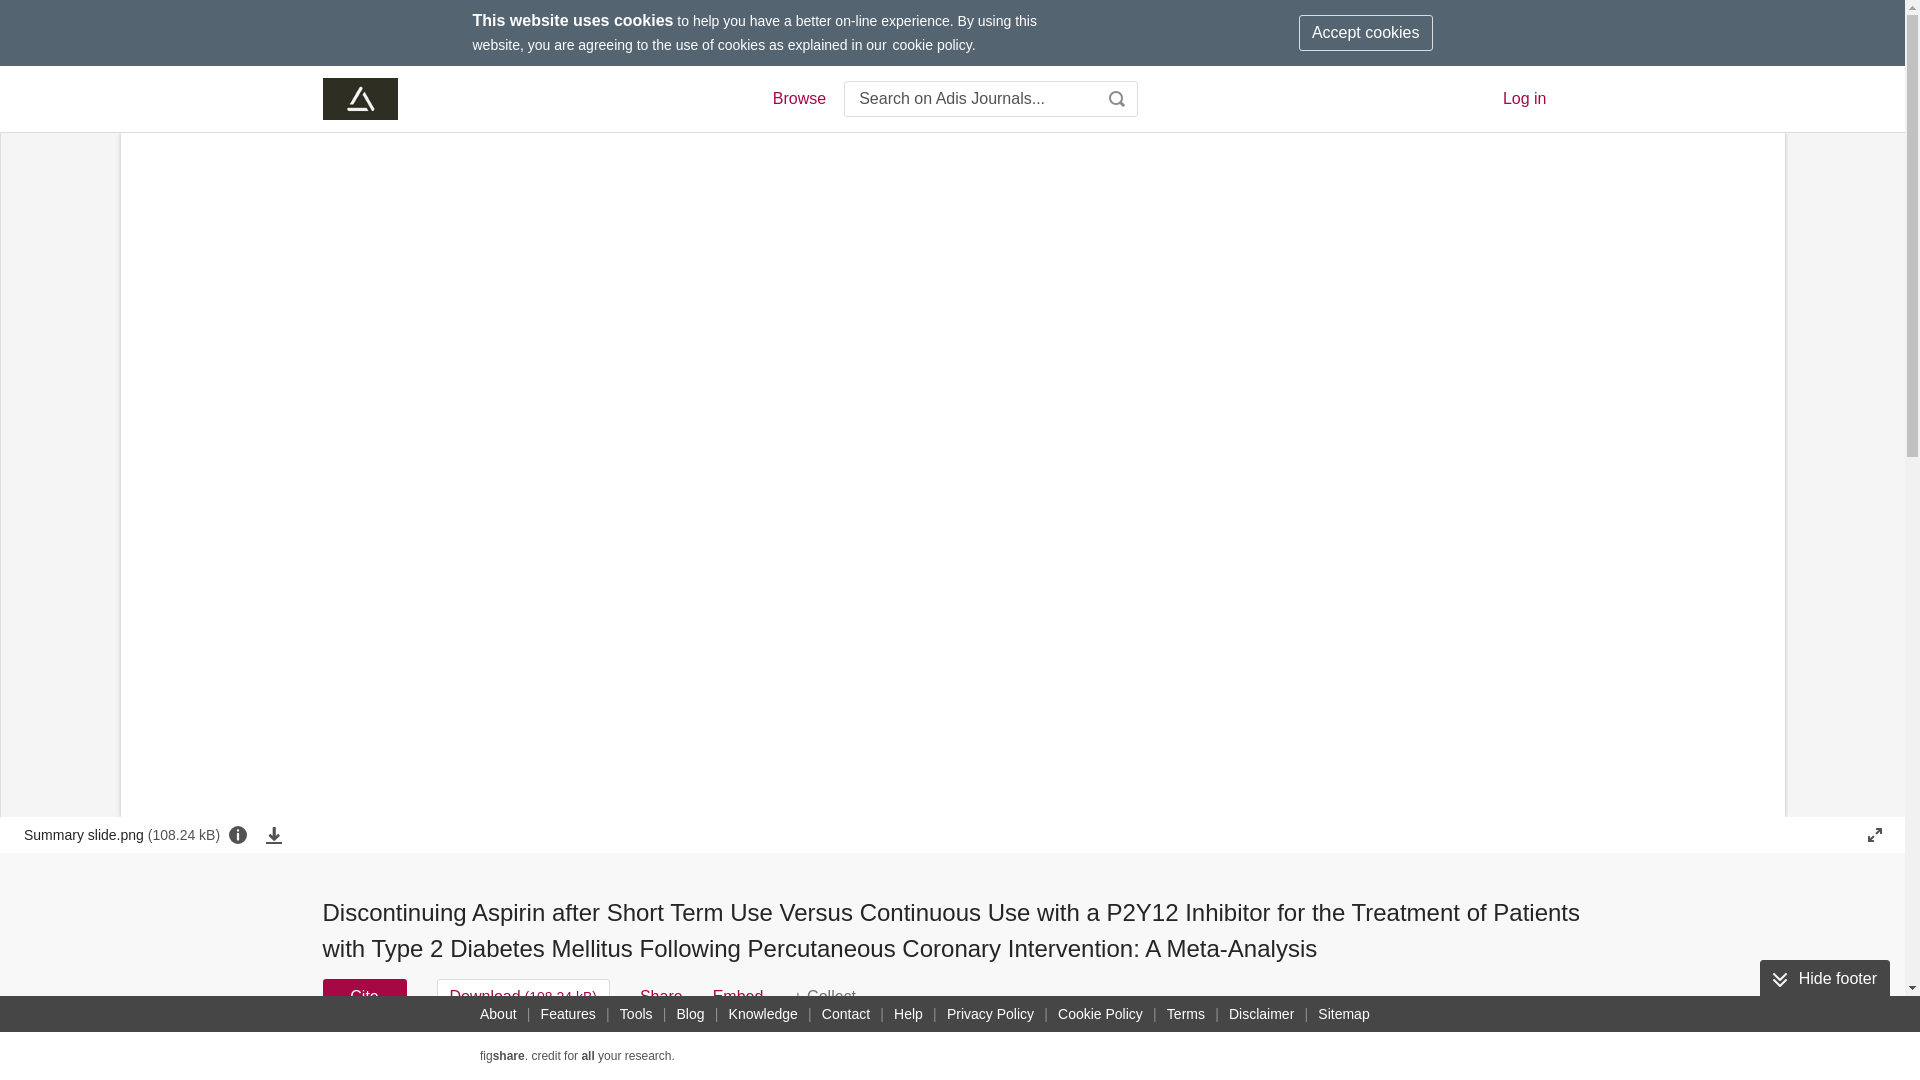 The height and width of the screenshot is (1080, 1920). Describe the element at coordinates (661, 996) in the screenshot. I see `Share` at that location.